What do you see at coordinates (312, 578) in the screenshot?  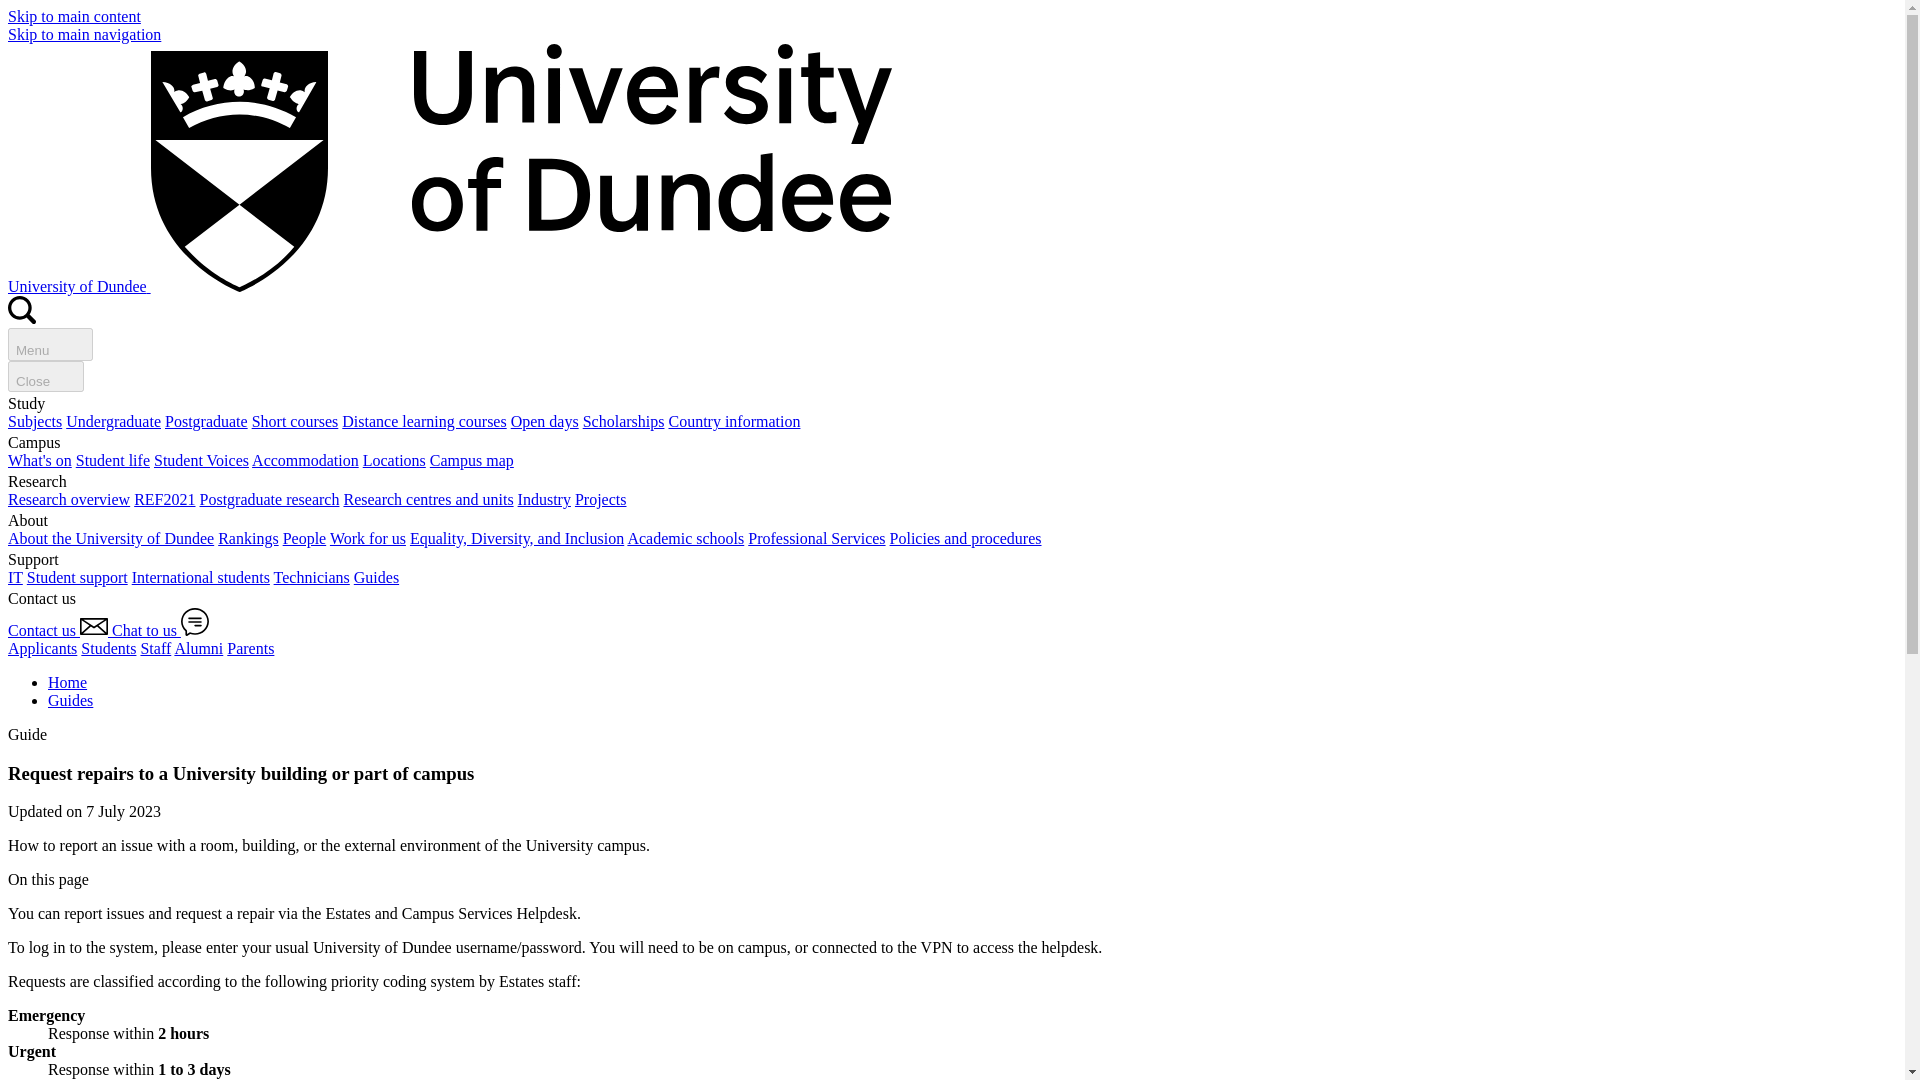 I see `Technicians` at bounding box center [312, 578].